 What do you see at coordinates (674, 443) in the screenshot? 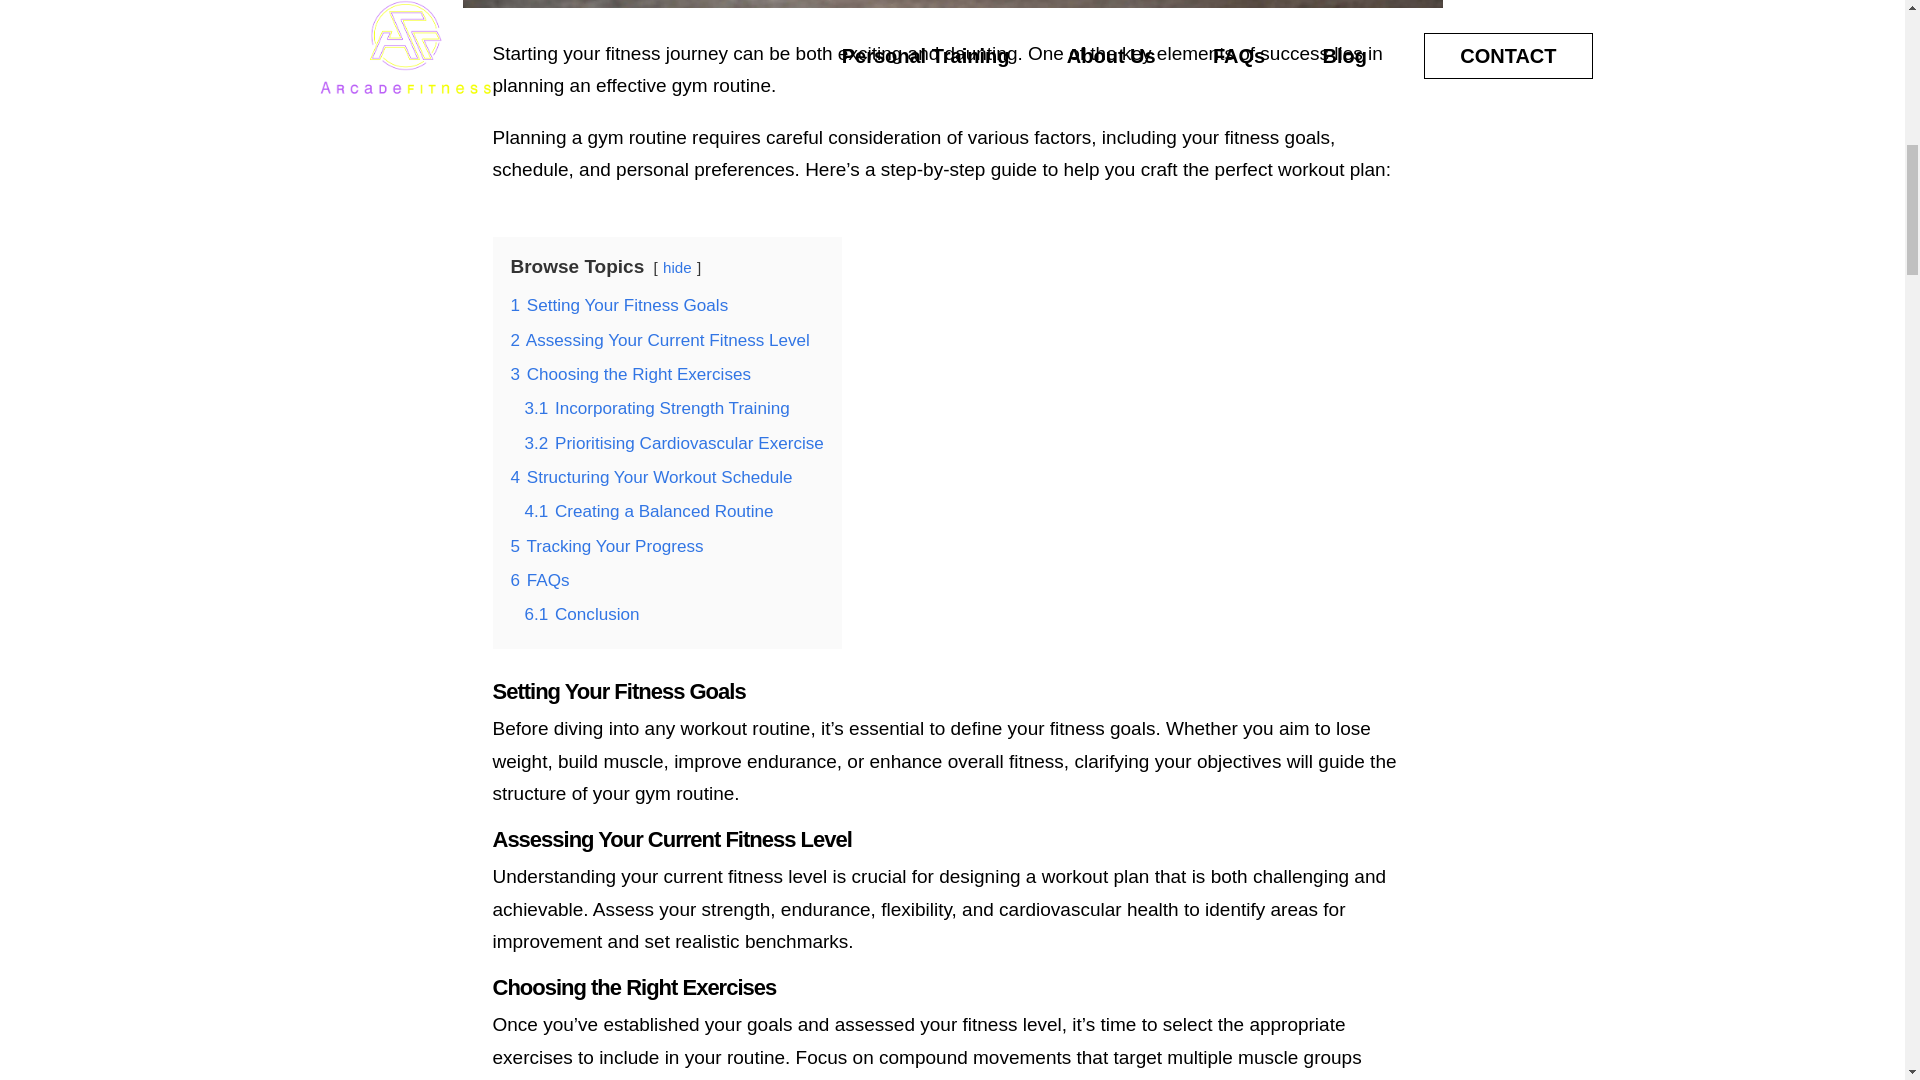
I see `3.2 Prioritising Cardiovascular Exercise` at bounding box center [674, 443].